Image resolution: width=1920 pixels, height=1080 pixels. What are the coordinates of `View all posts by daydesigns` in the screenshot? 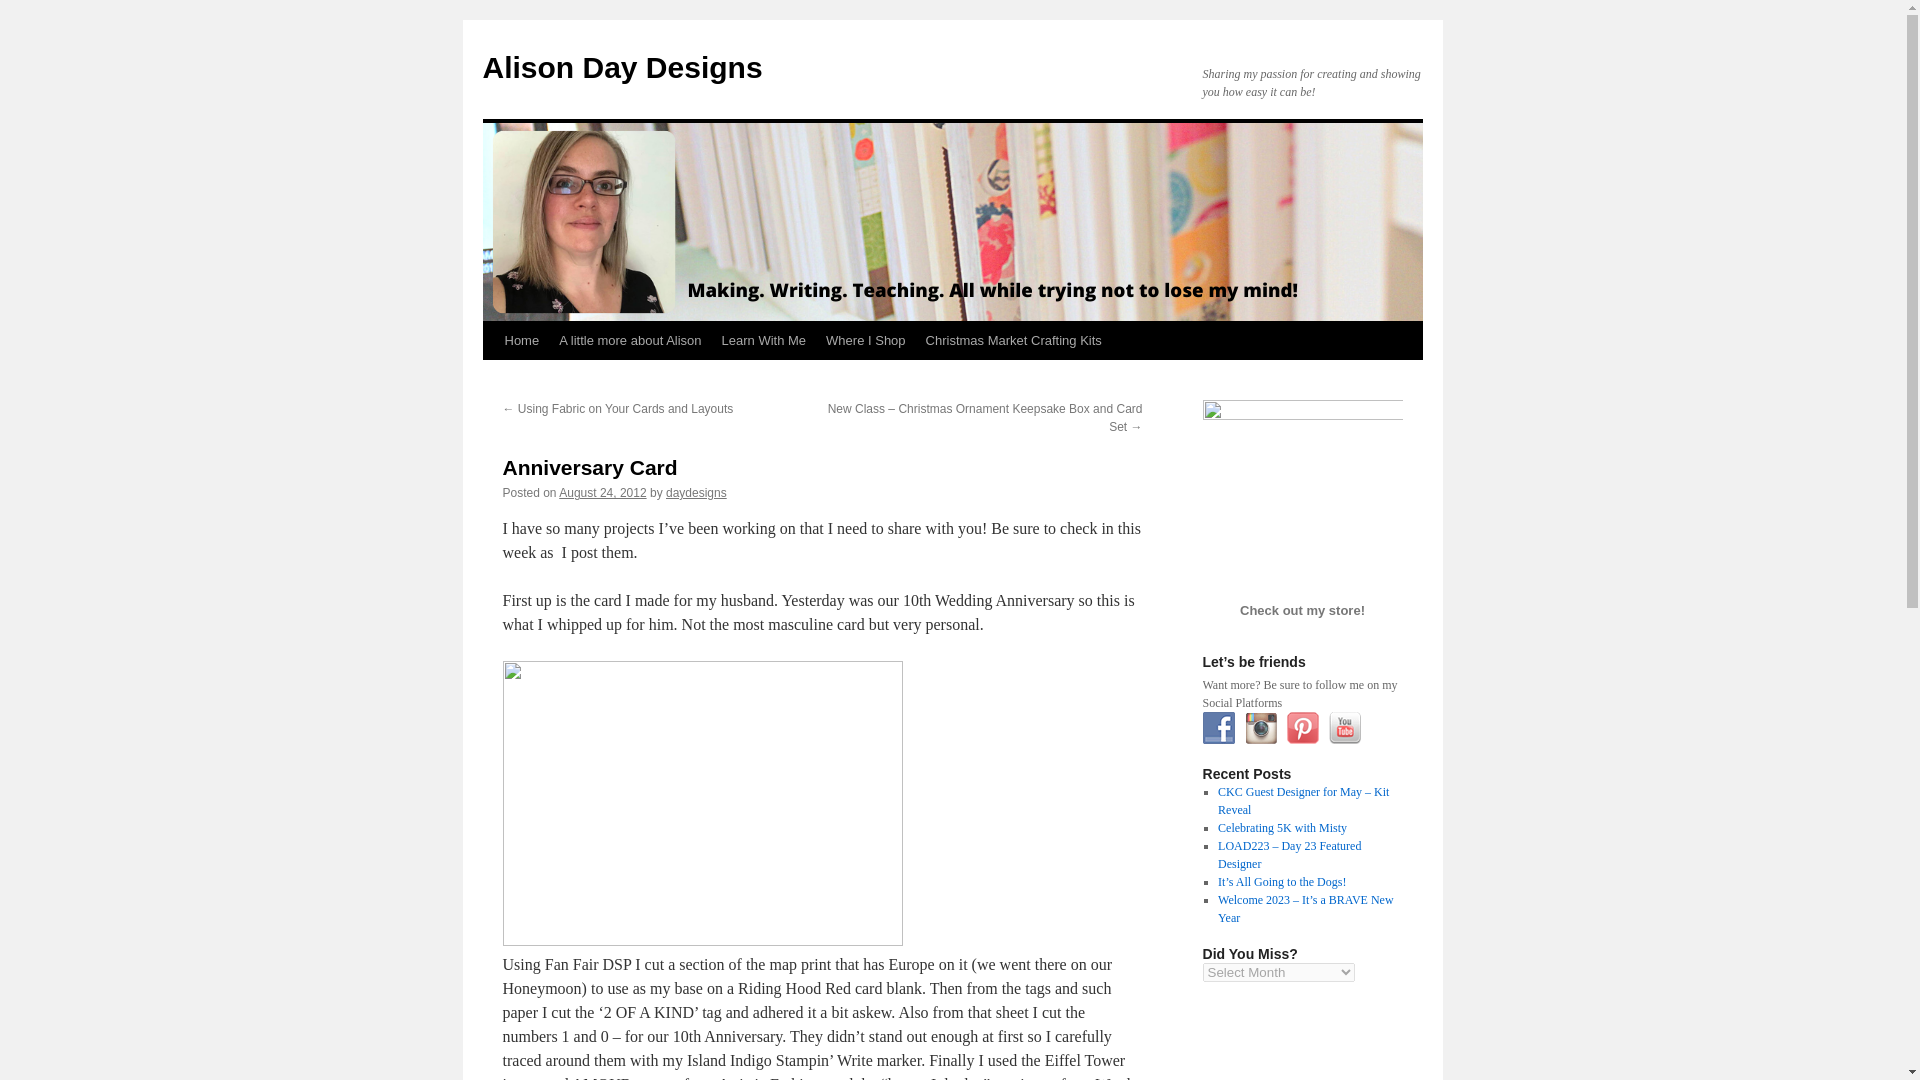 It's located at (696, 493).